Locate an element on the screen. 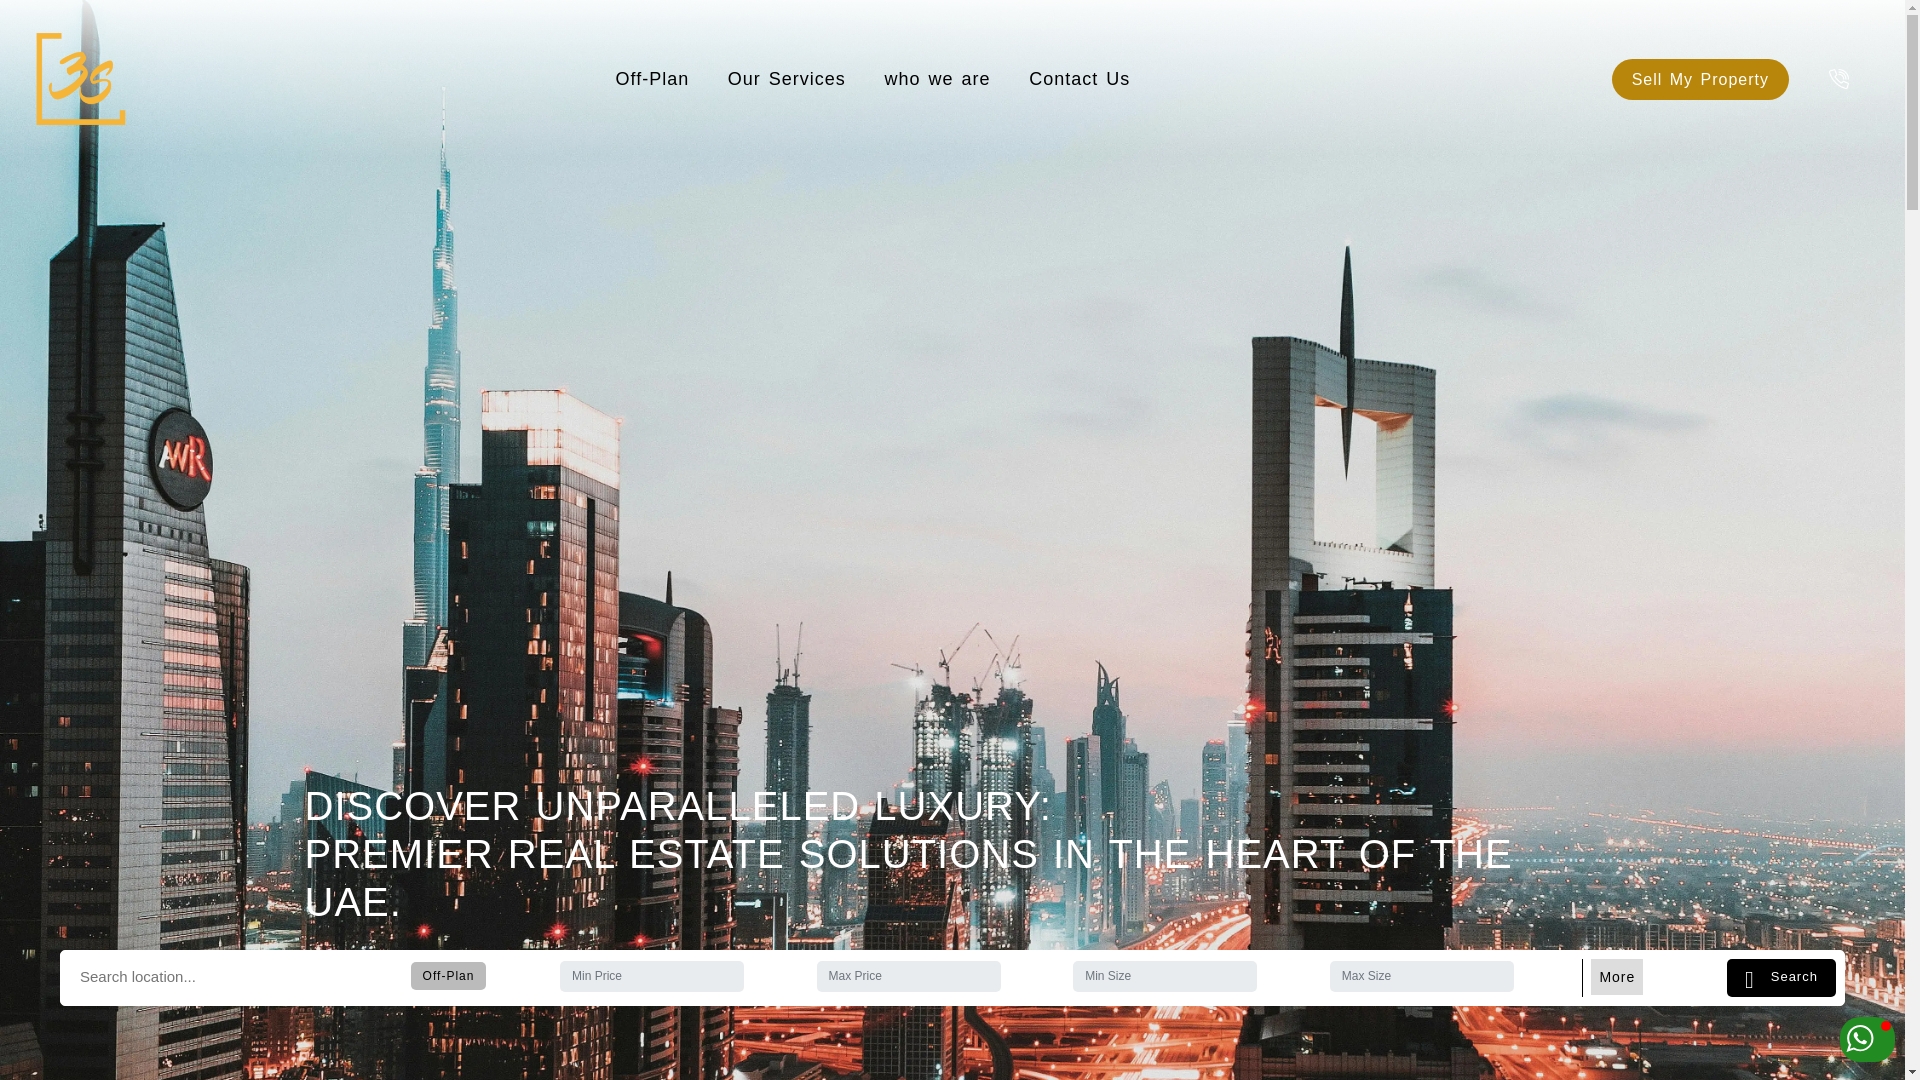 This screenshot has width=1920, height=1080. Off-Plan is located at coordinates (653, 78).